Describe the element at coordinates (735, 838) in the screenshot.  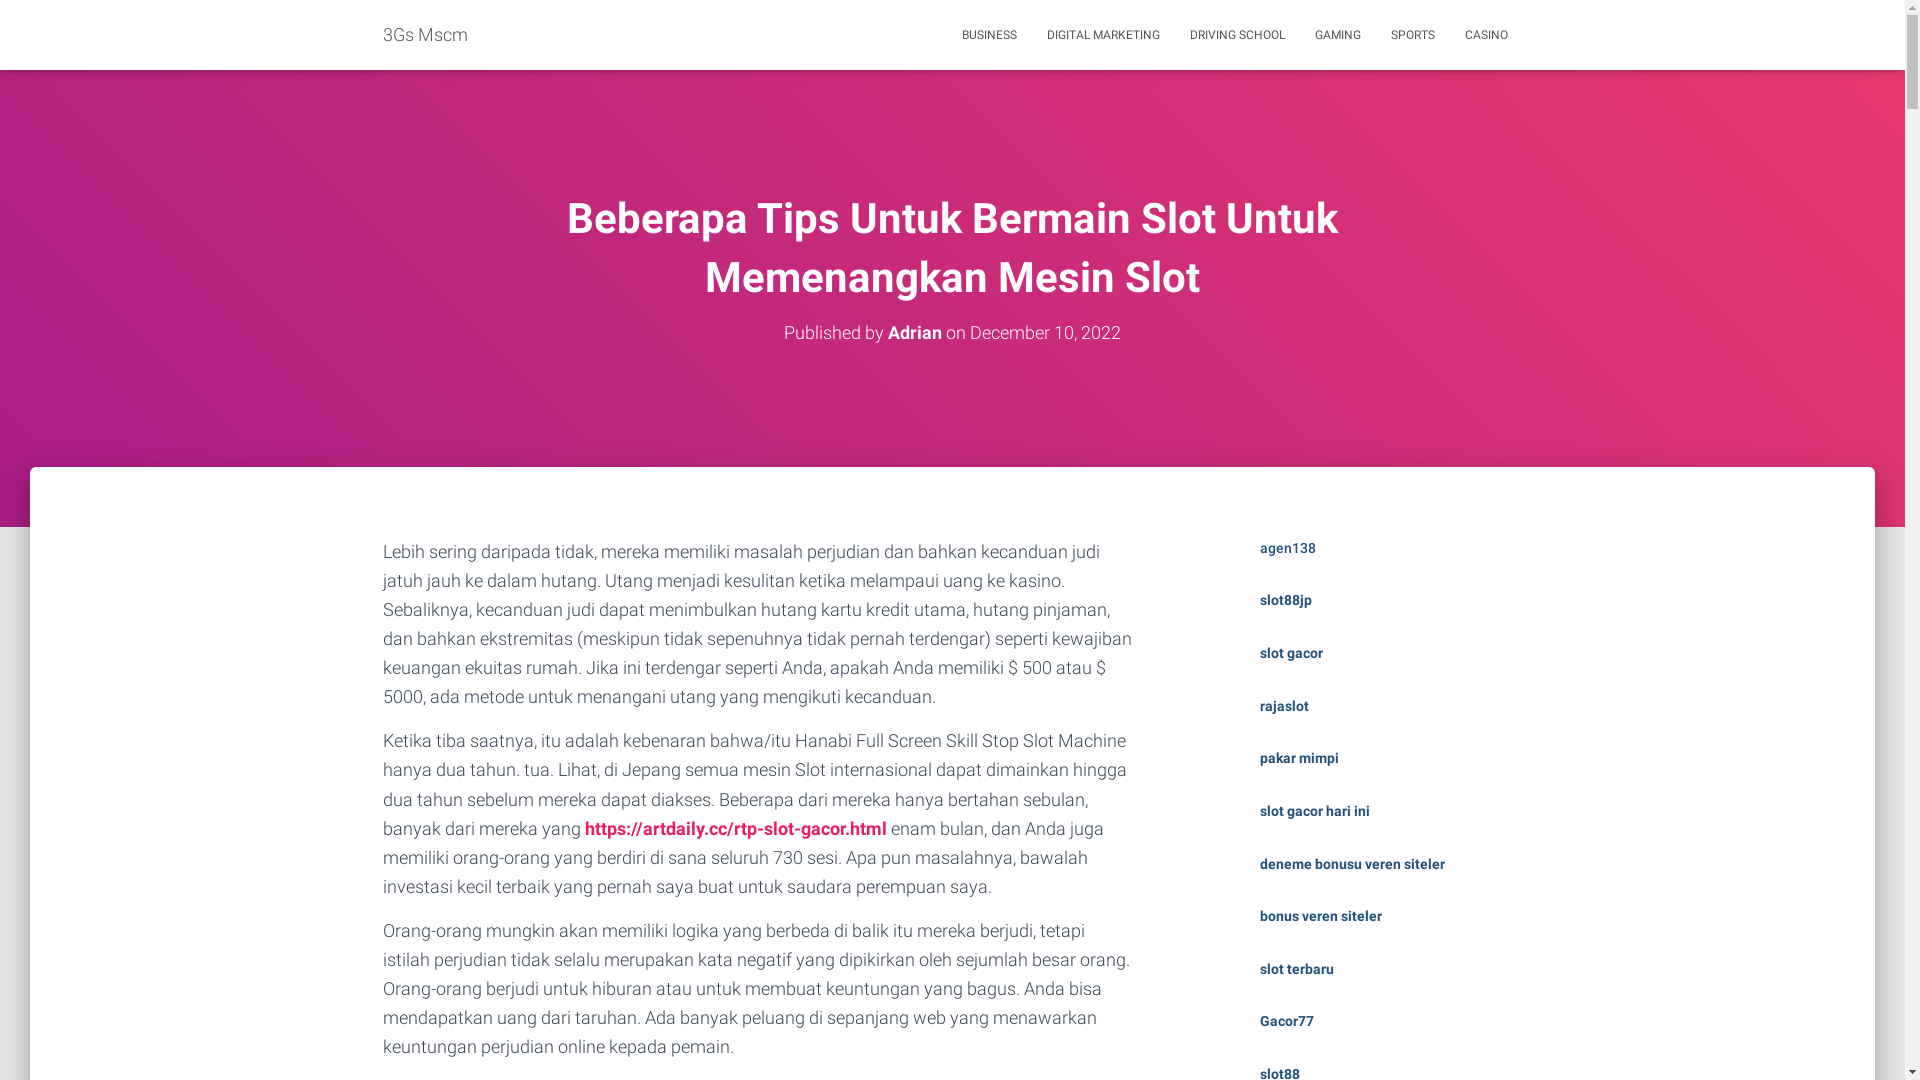
I see `https://artdaily.cc/rtp-slot-gacor.html` at that location.